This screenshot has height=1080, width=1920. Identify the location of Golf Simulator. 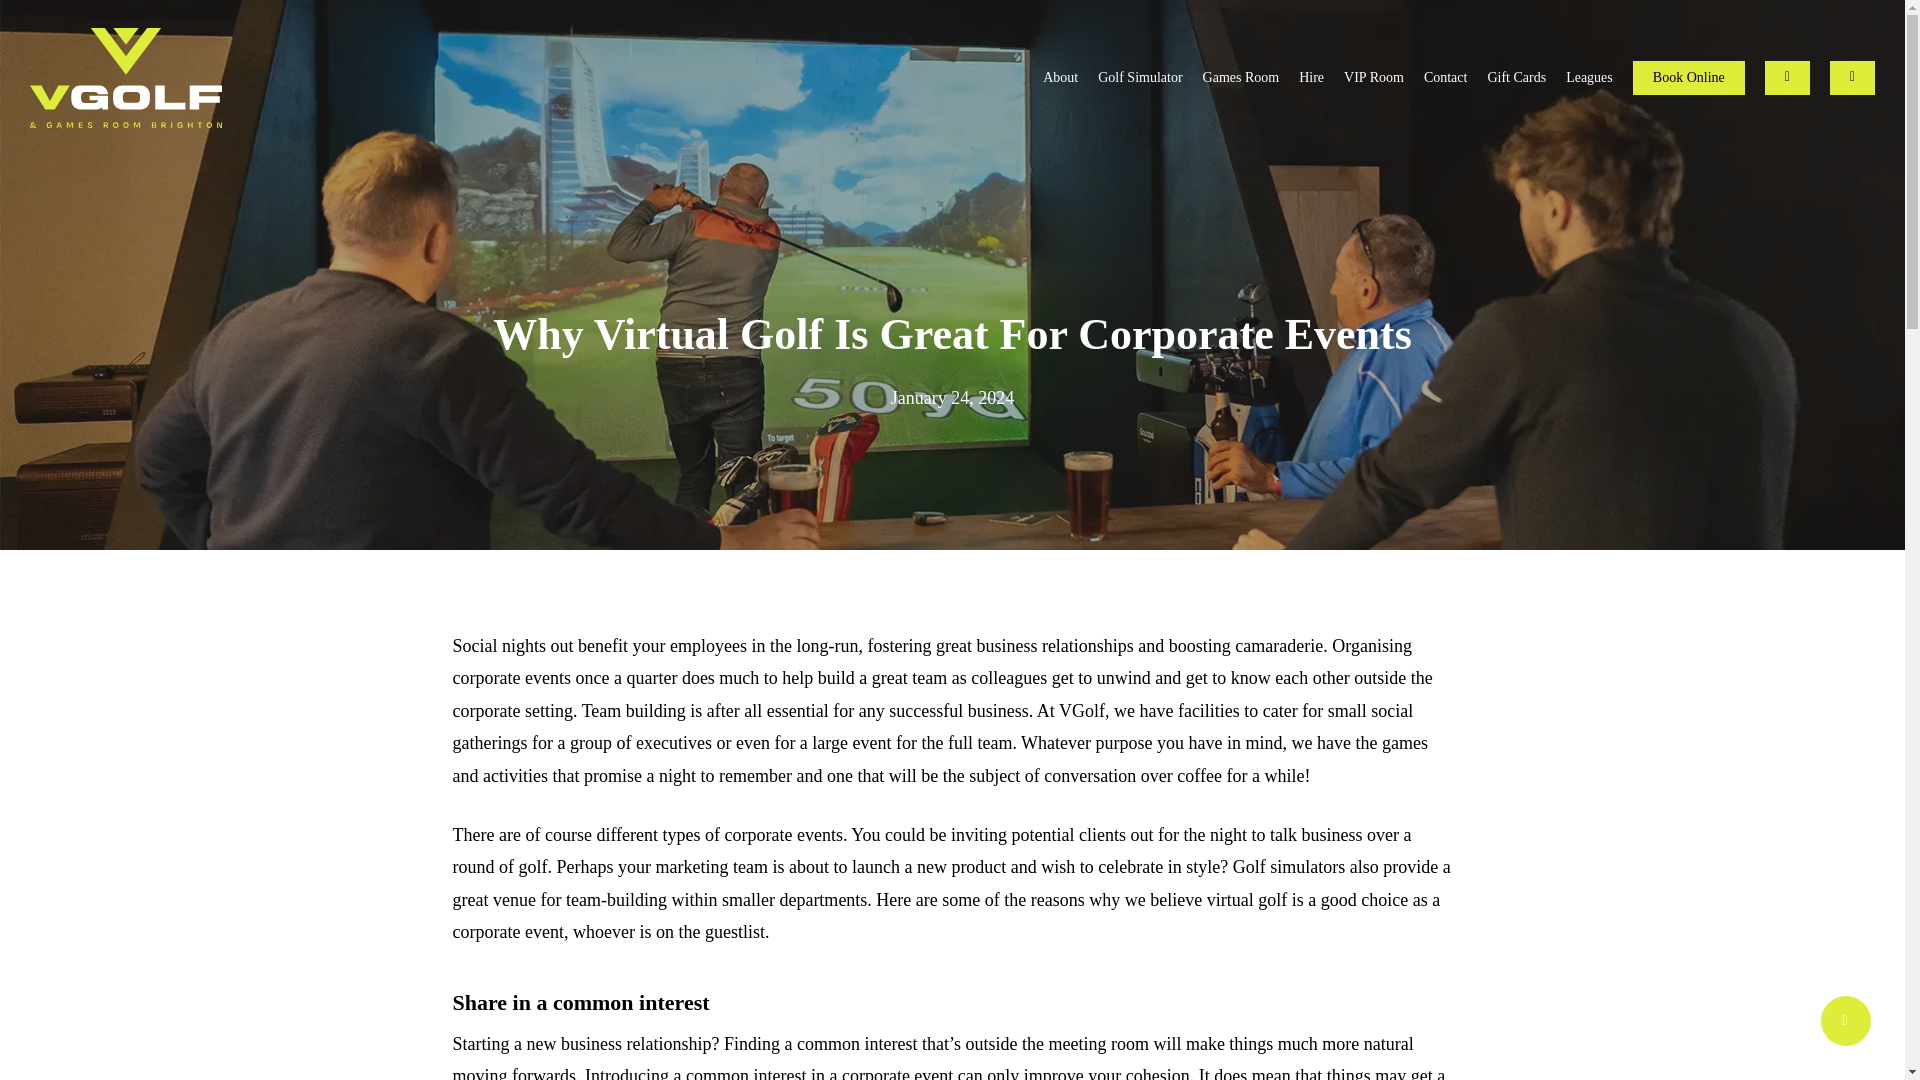
(1140, 78).